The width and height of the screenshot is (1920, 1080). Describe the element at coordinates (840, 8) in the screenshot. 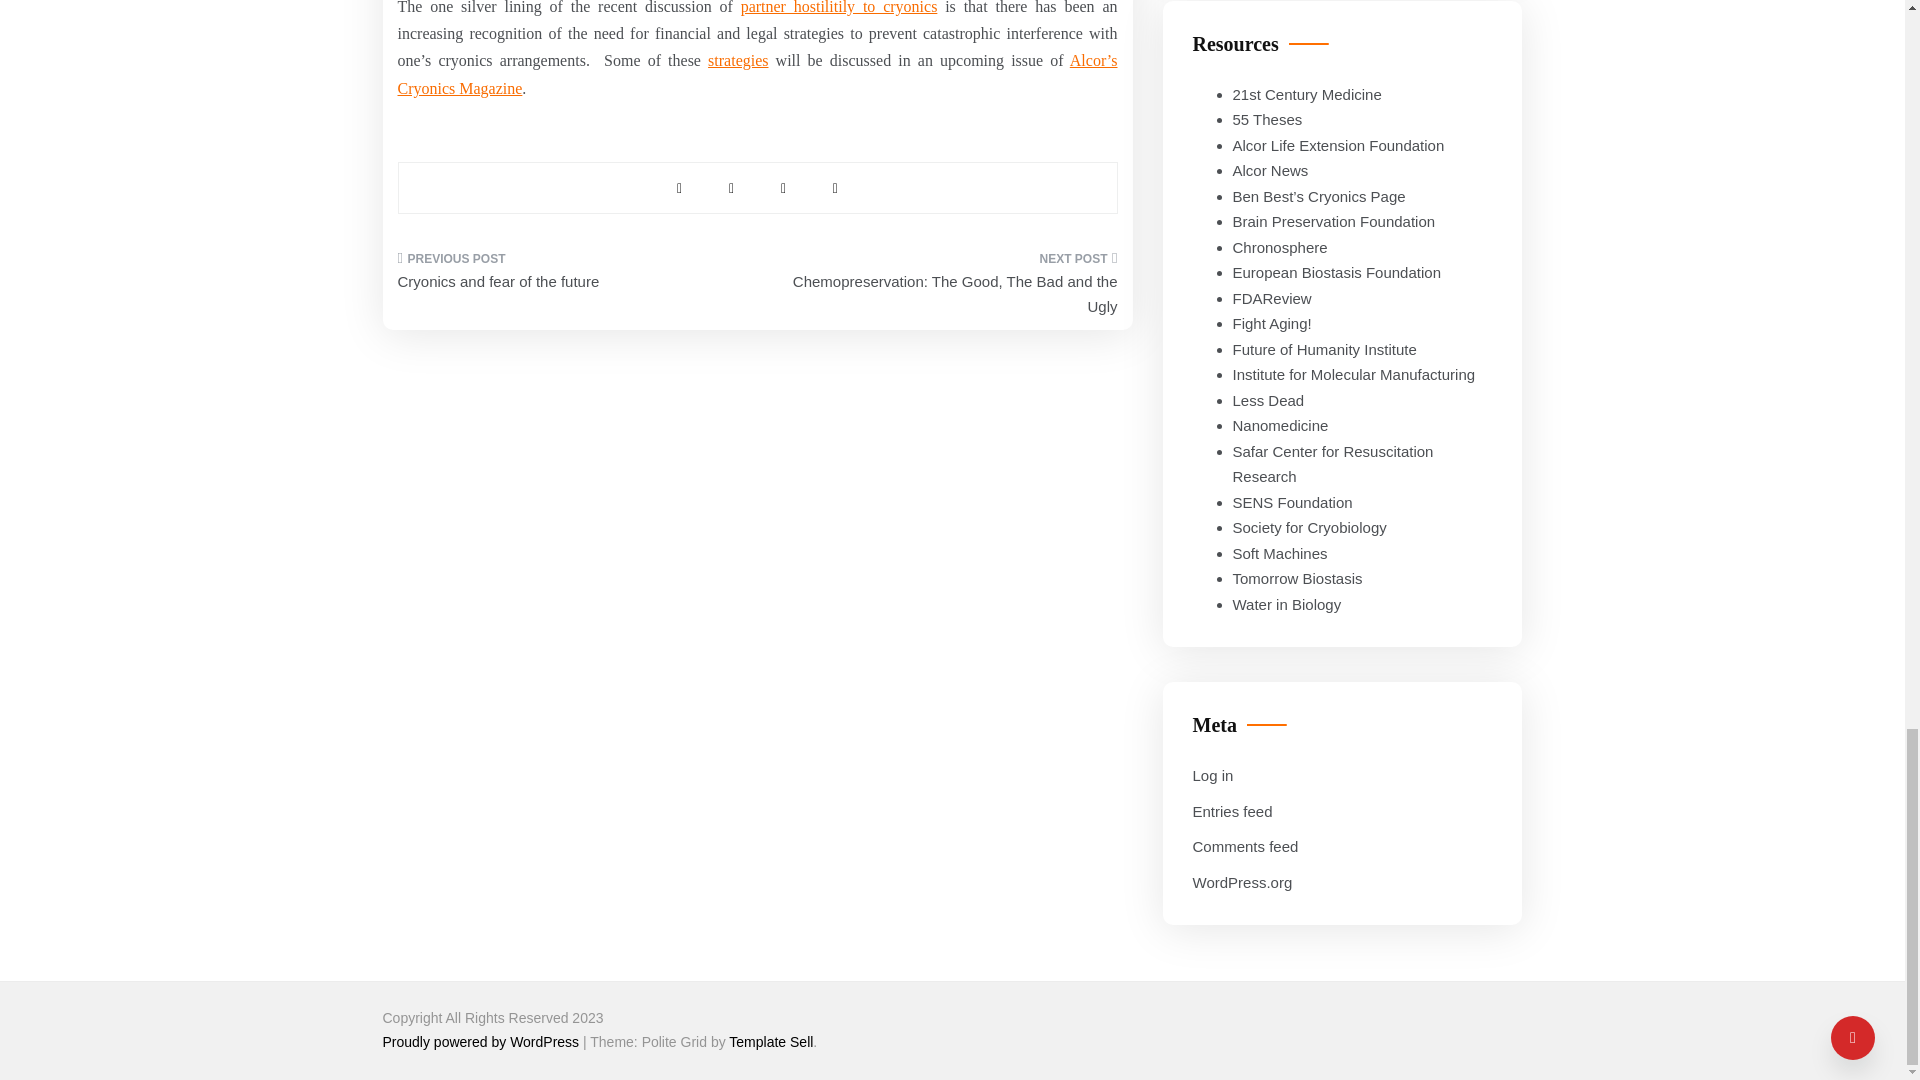

I see `partner hostilitily to cryonics` at that location.